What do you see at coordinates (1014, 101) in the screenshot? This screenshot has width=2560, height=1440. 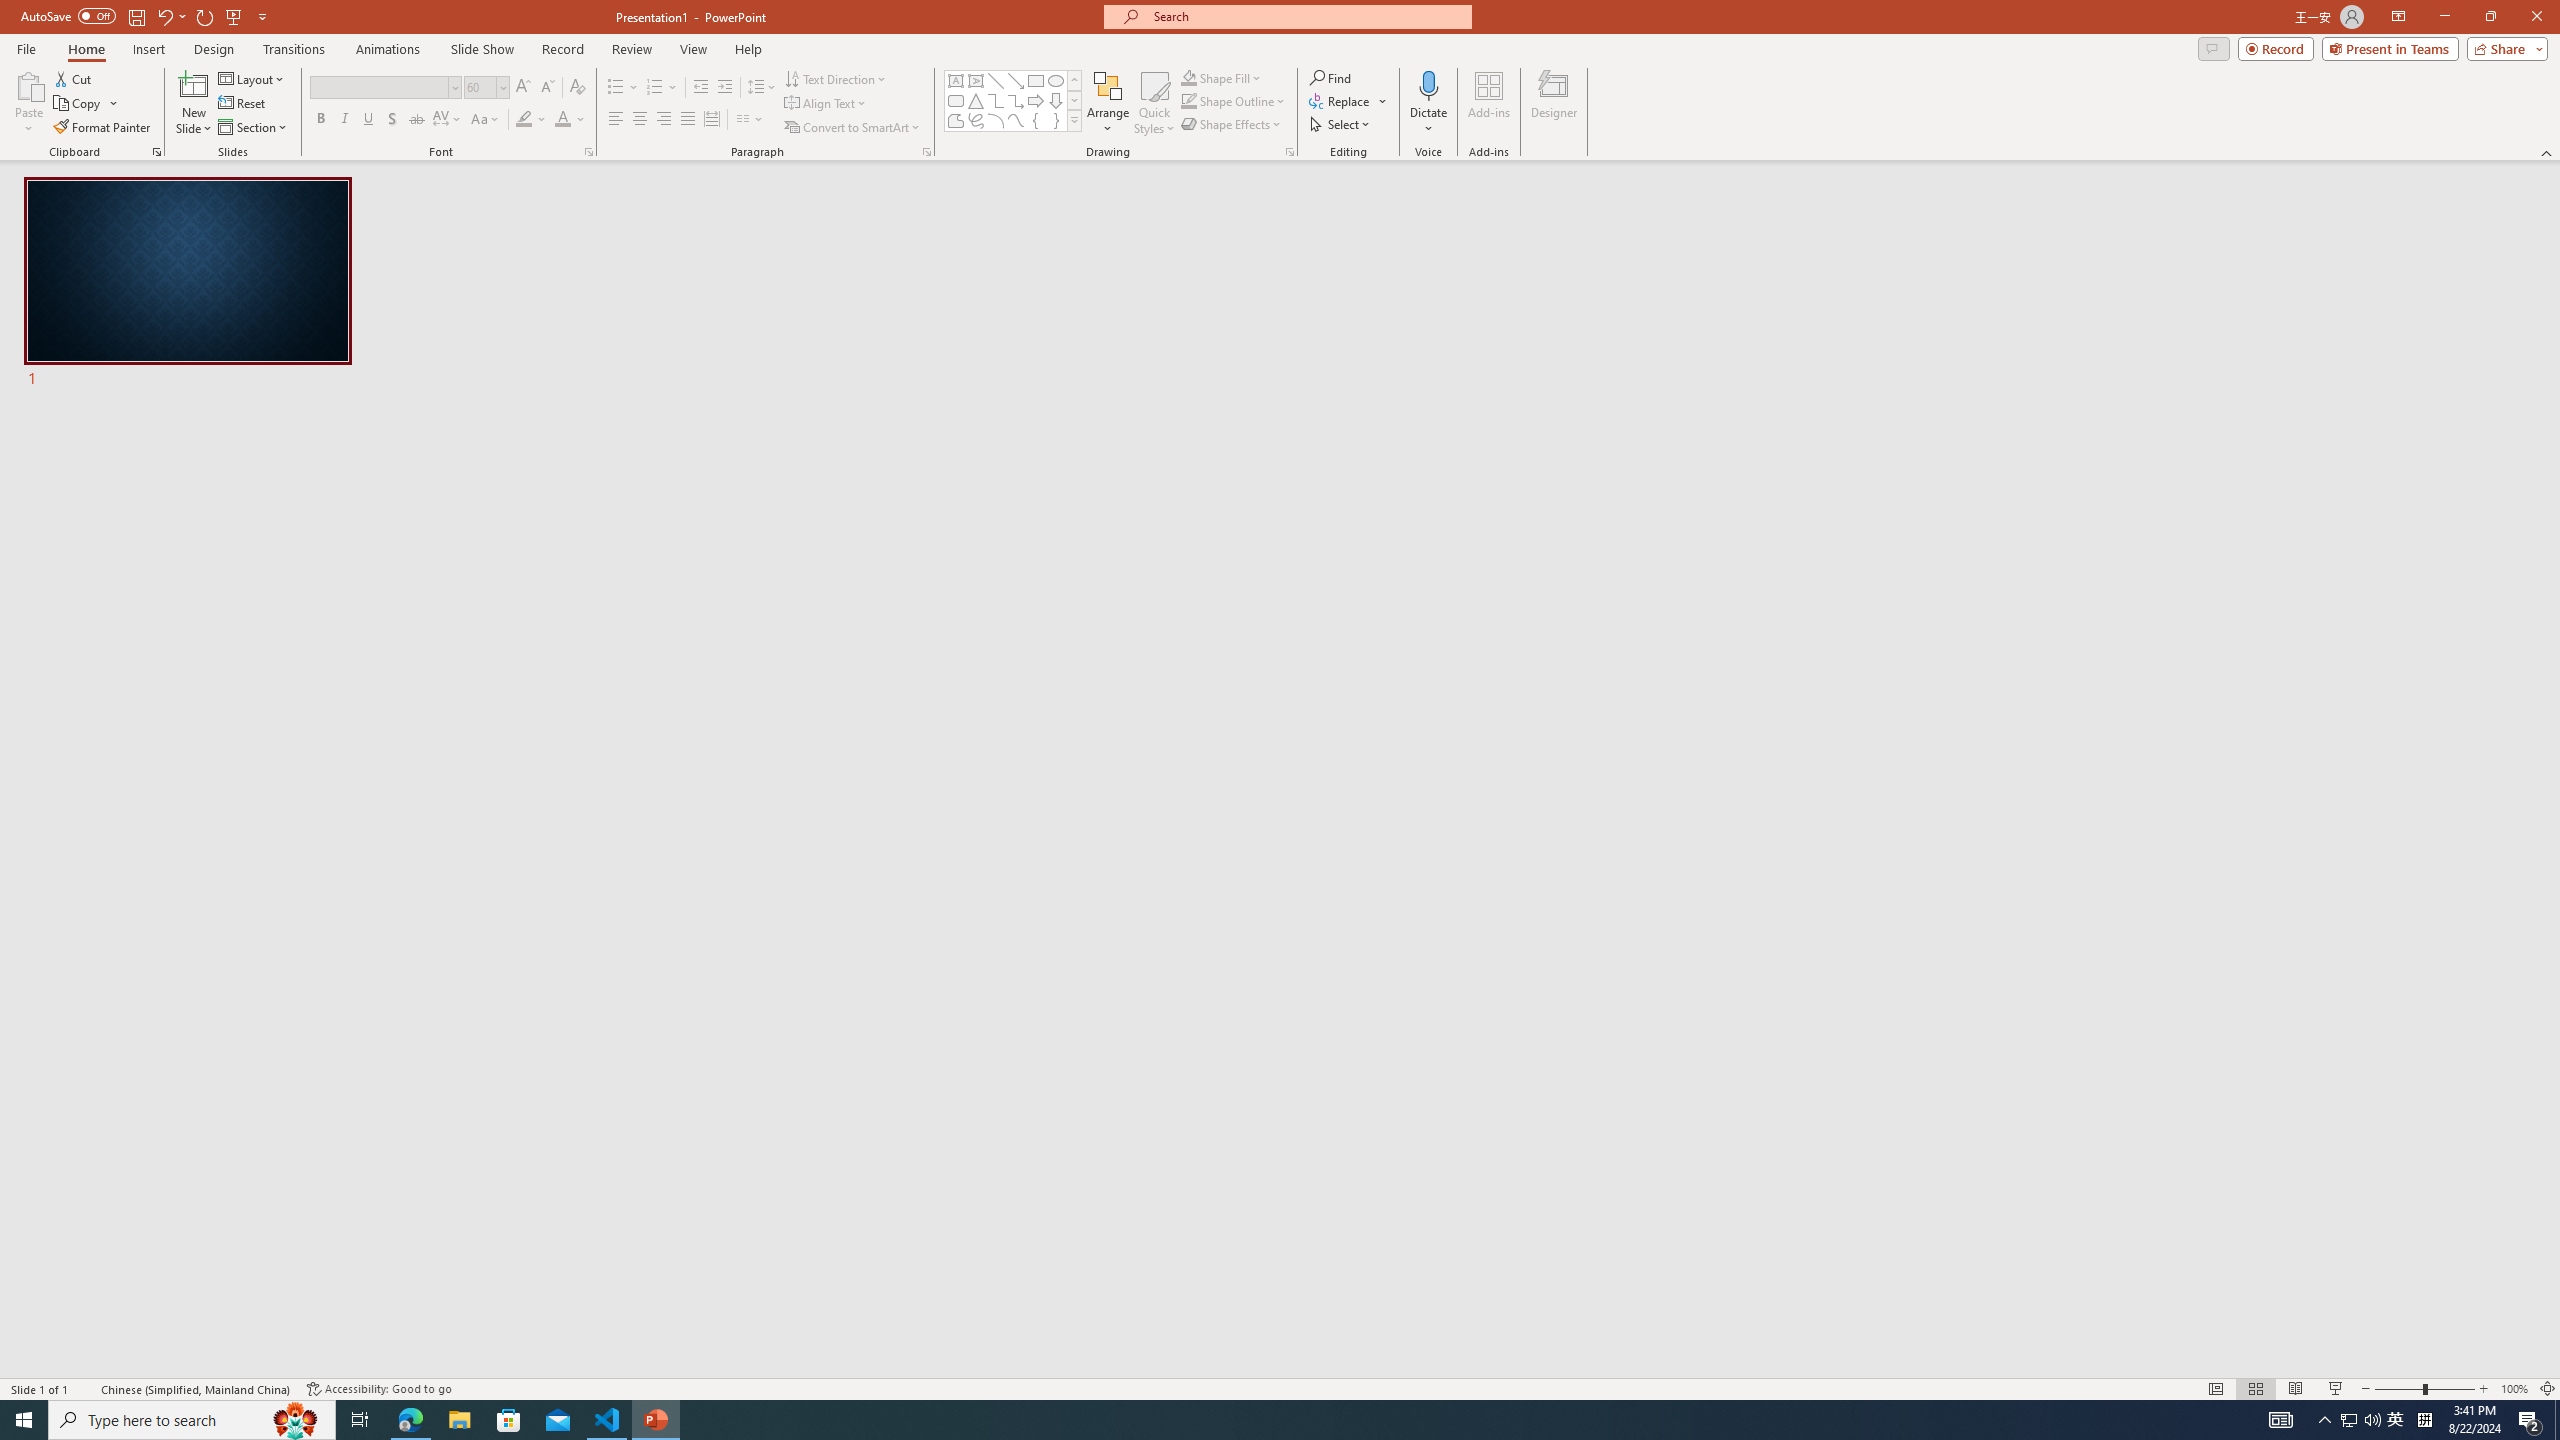 I see `AutomationID: ShapesInsertGallery` at bounding box center [1014, 101].